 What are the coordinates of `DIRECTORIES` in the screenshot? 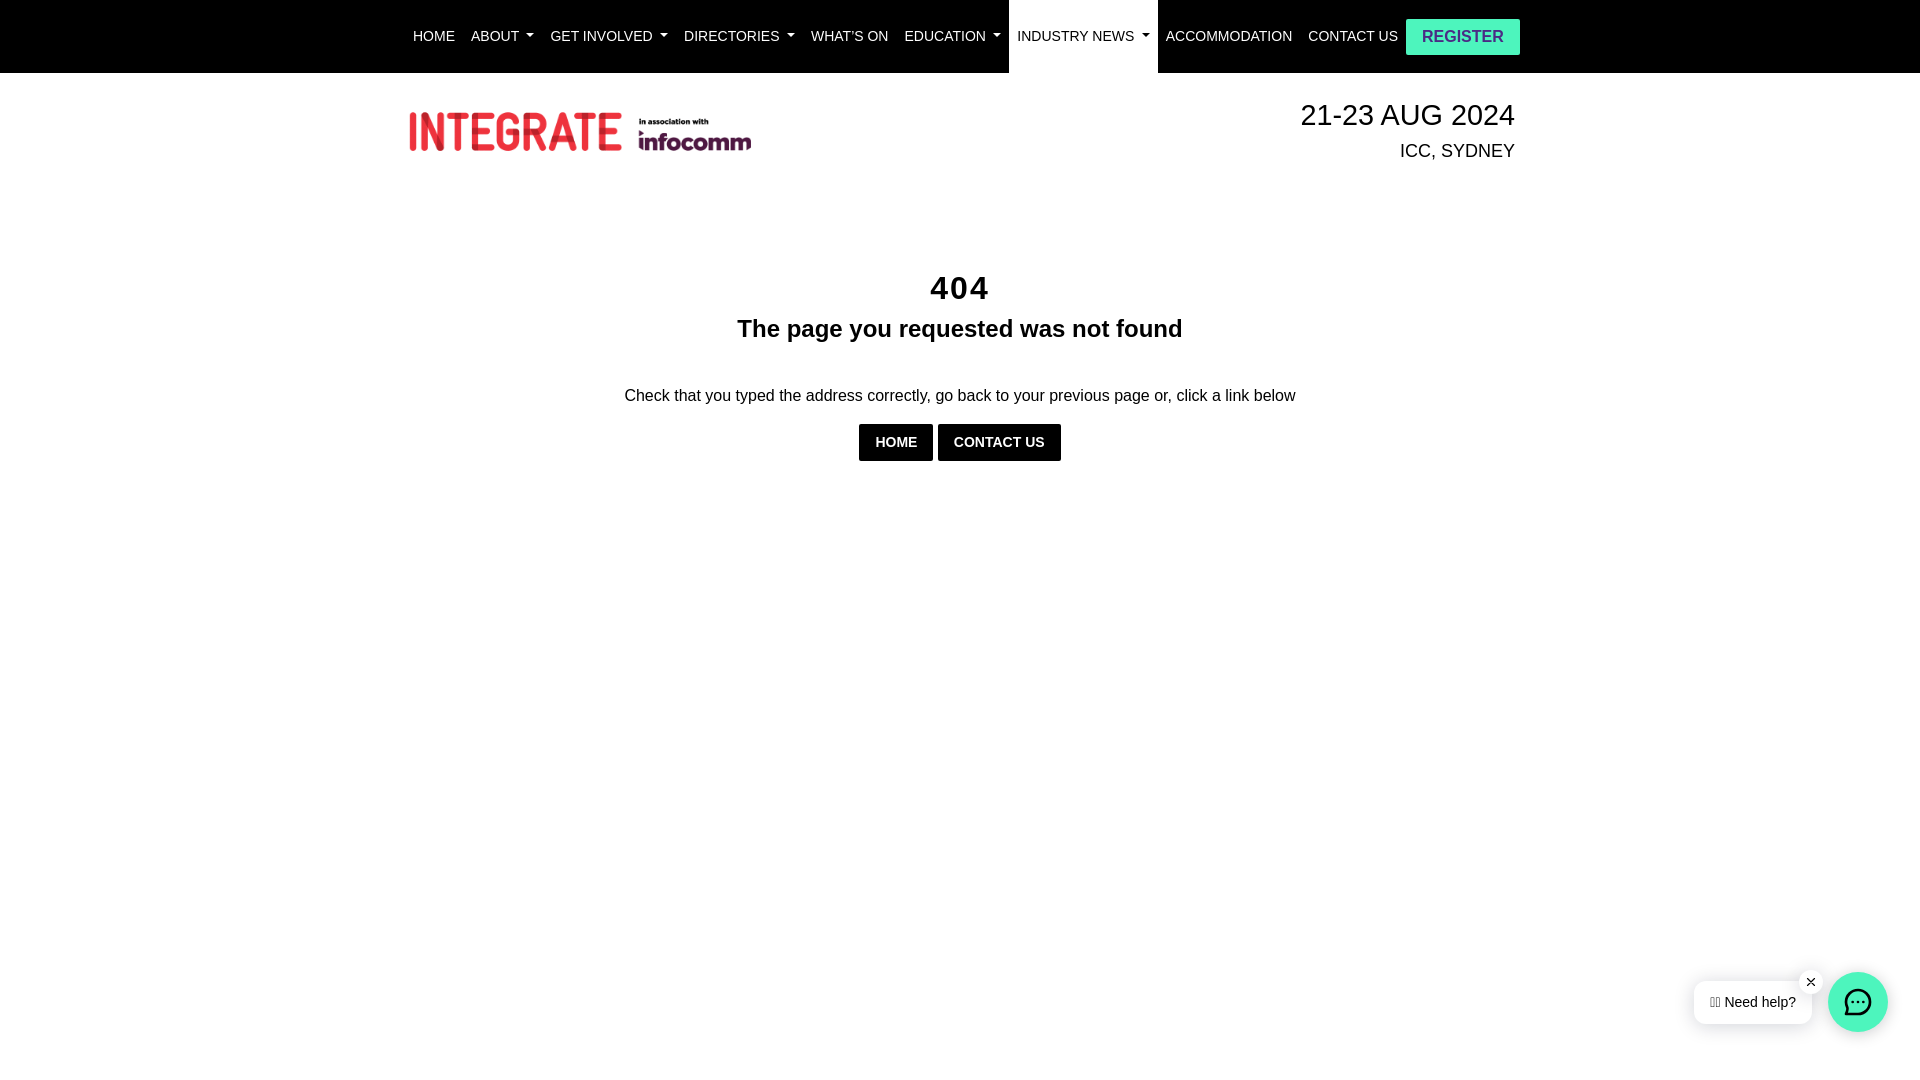 It's located at (738, 36).